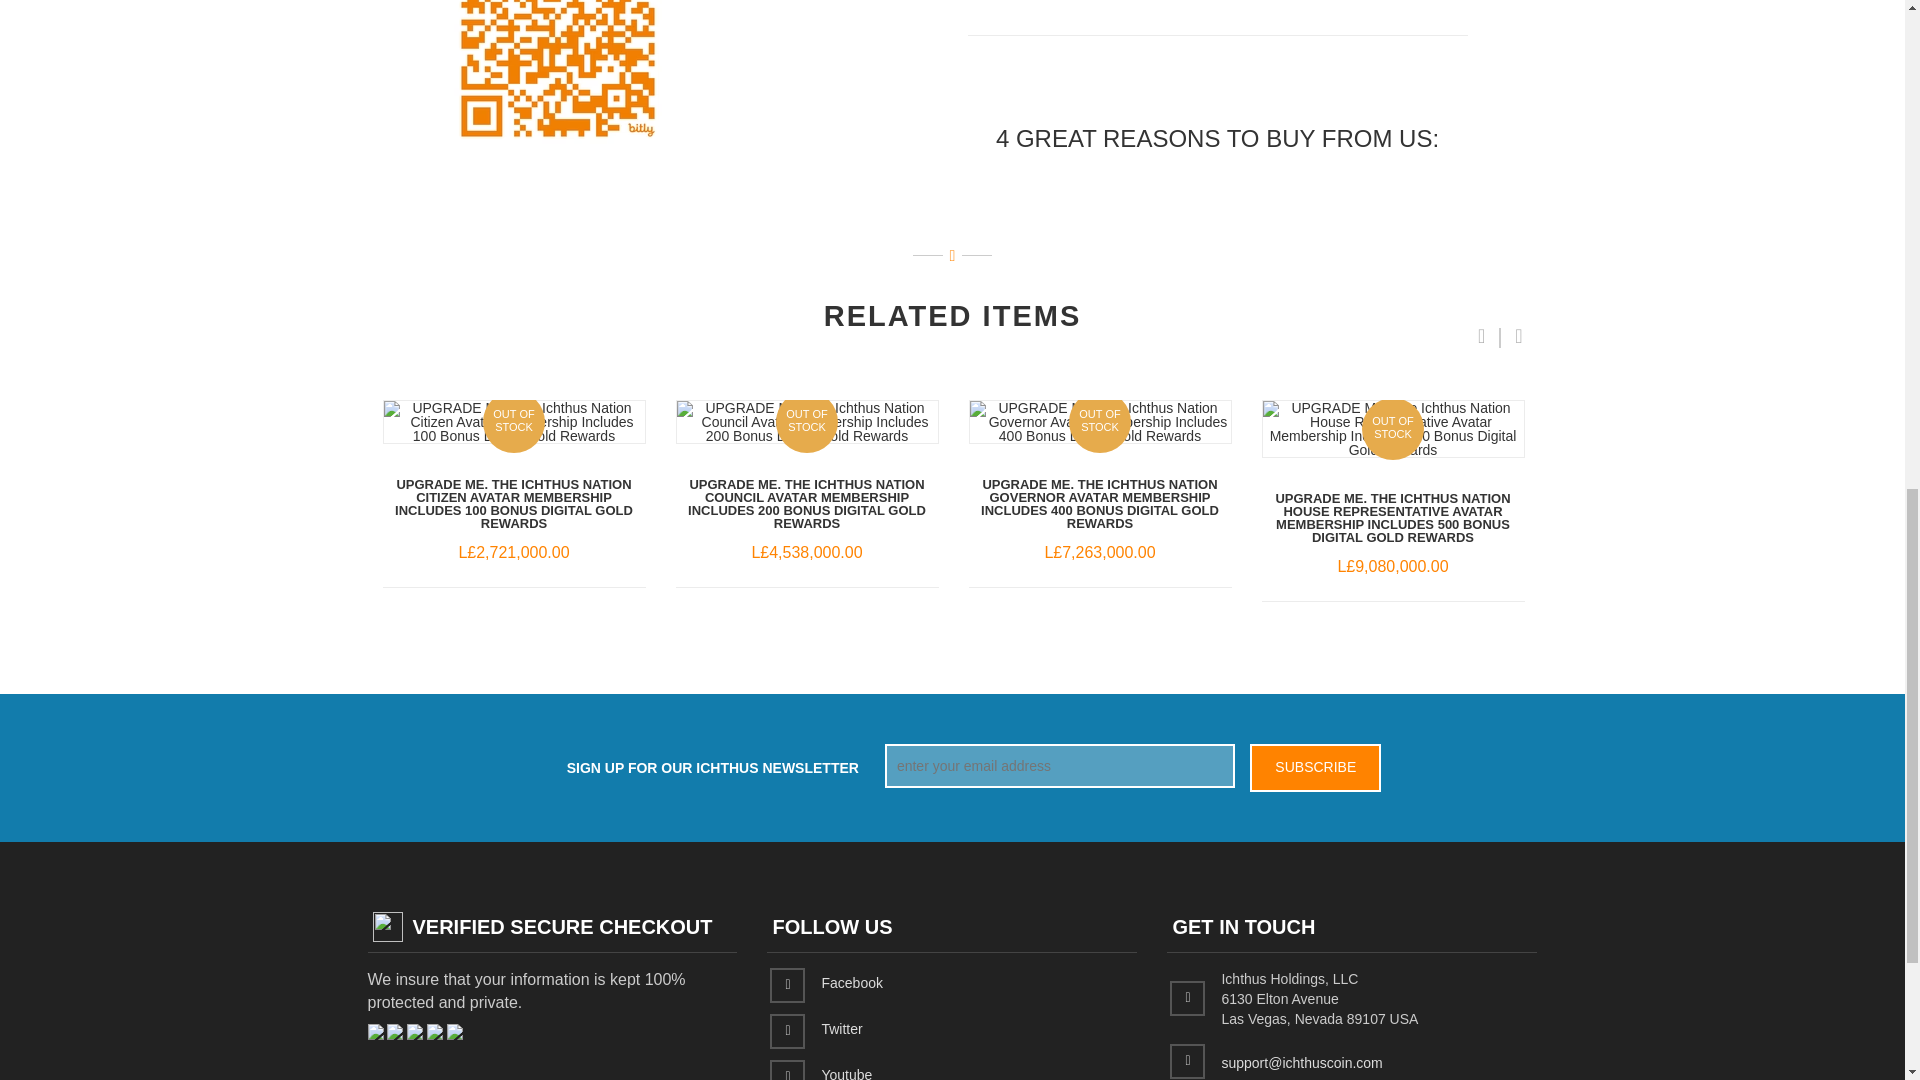  Describe the element at coordinates (851, 982) in the screenshot. I see `Facebook` at that location.